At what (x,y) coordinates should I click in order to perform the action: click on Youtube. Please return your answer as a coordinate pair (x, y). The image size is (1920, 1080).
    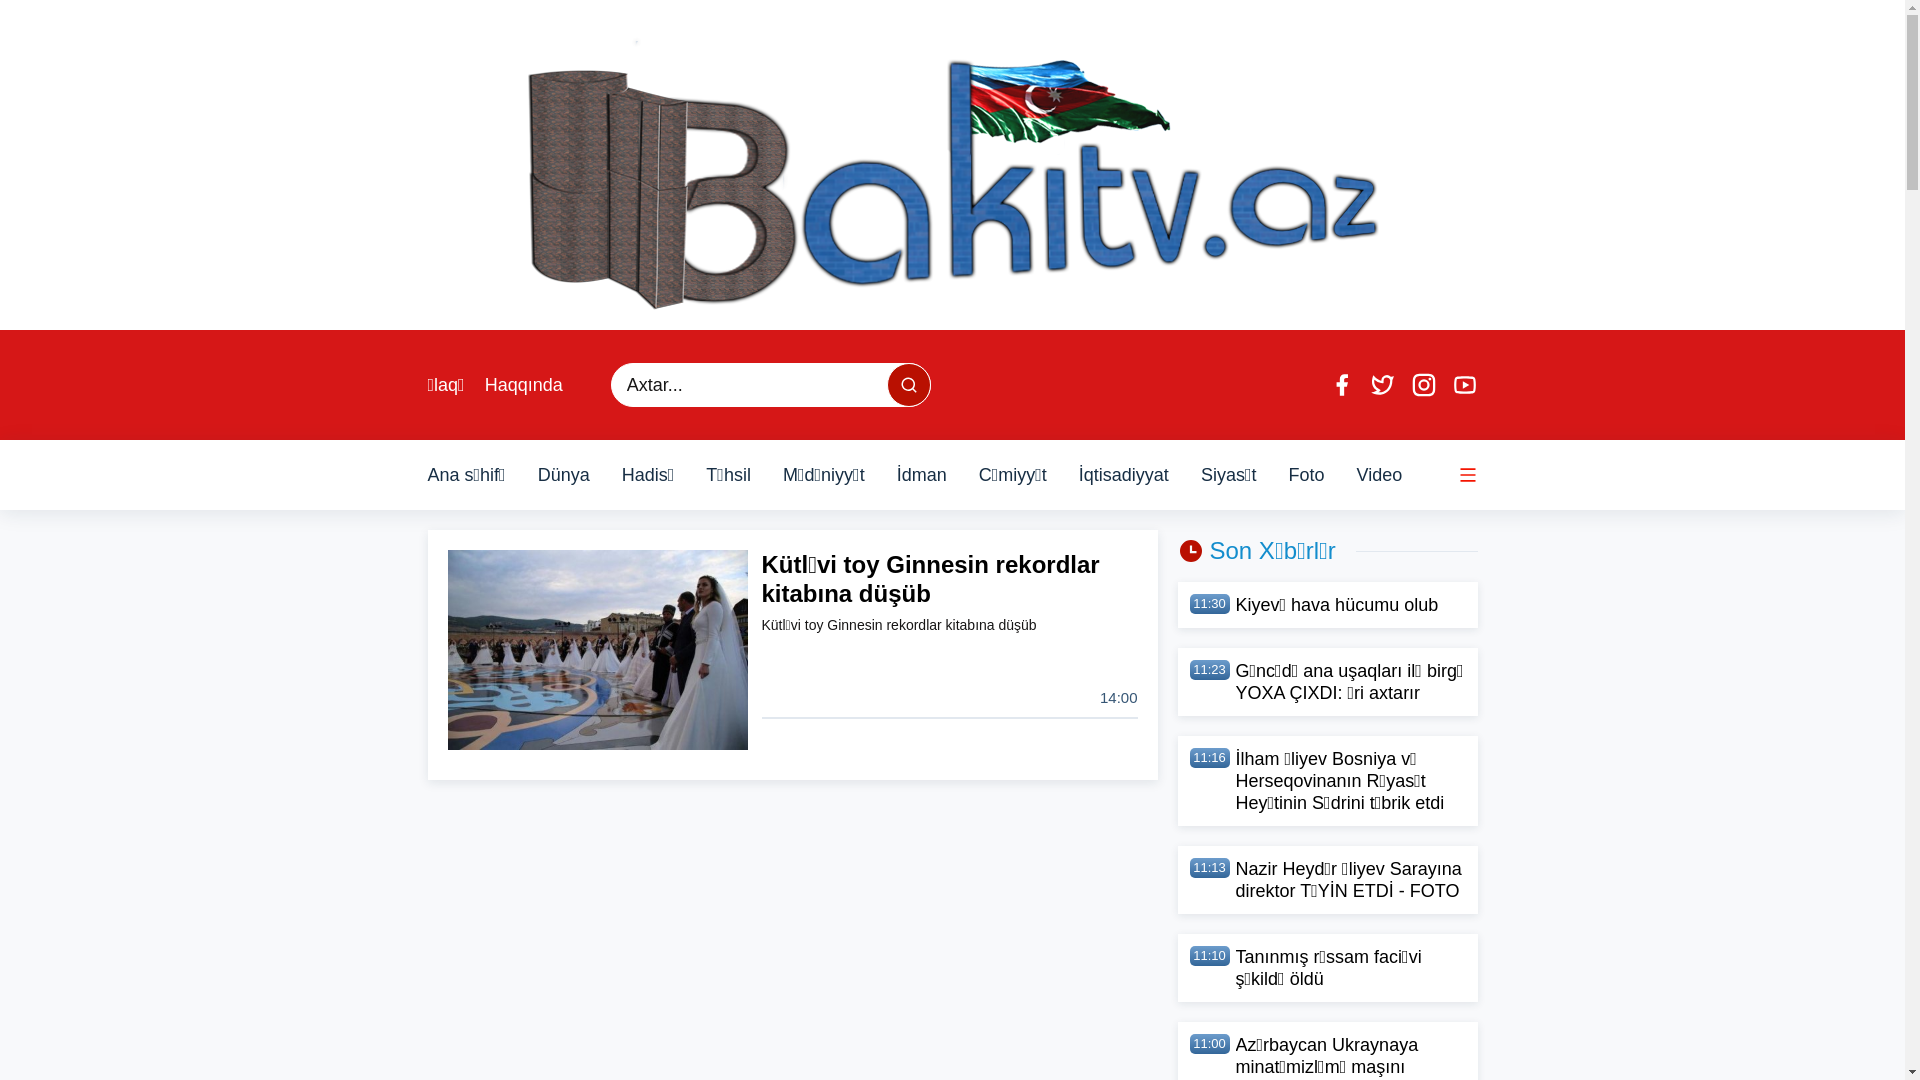
    Looking at the image, I should click on (1465, 385).